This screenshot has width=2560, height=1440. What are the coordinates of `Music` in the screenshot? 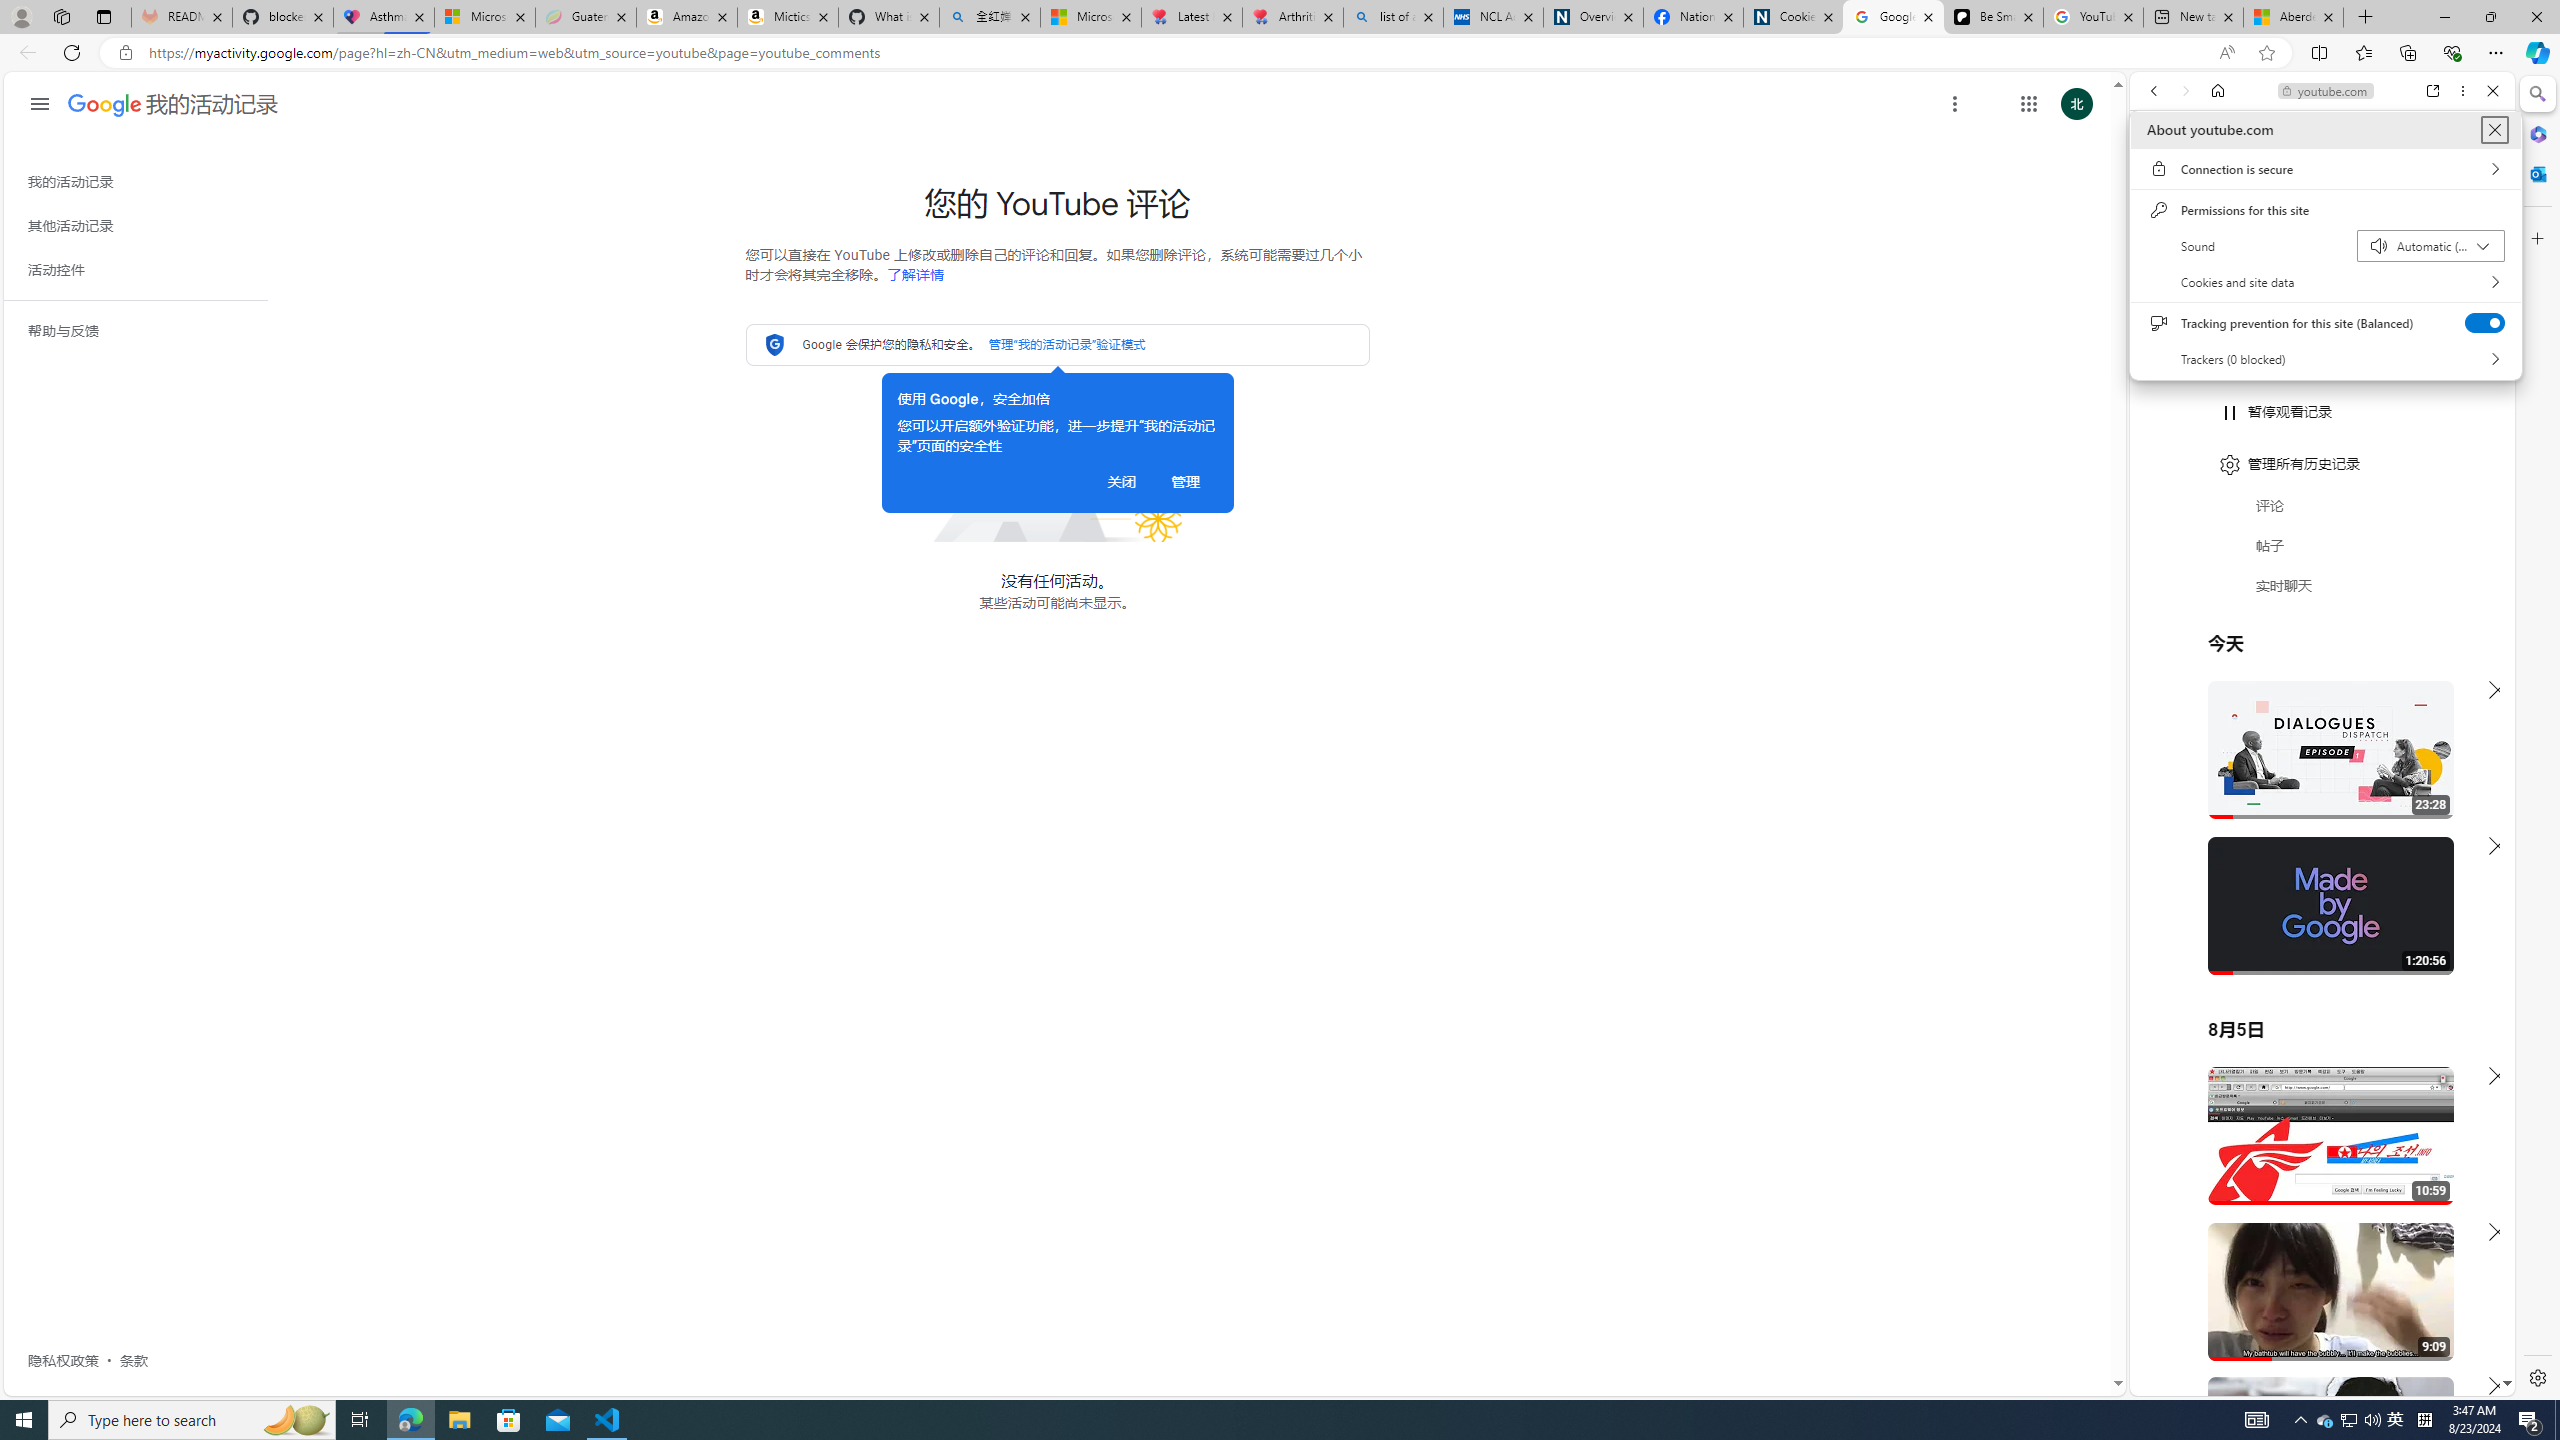 It's located at (2322, 544).